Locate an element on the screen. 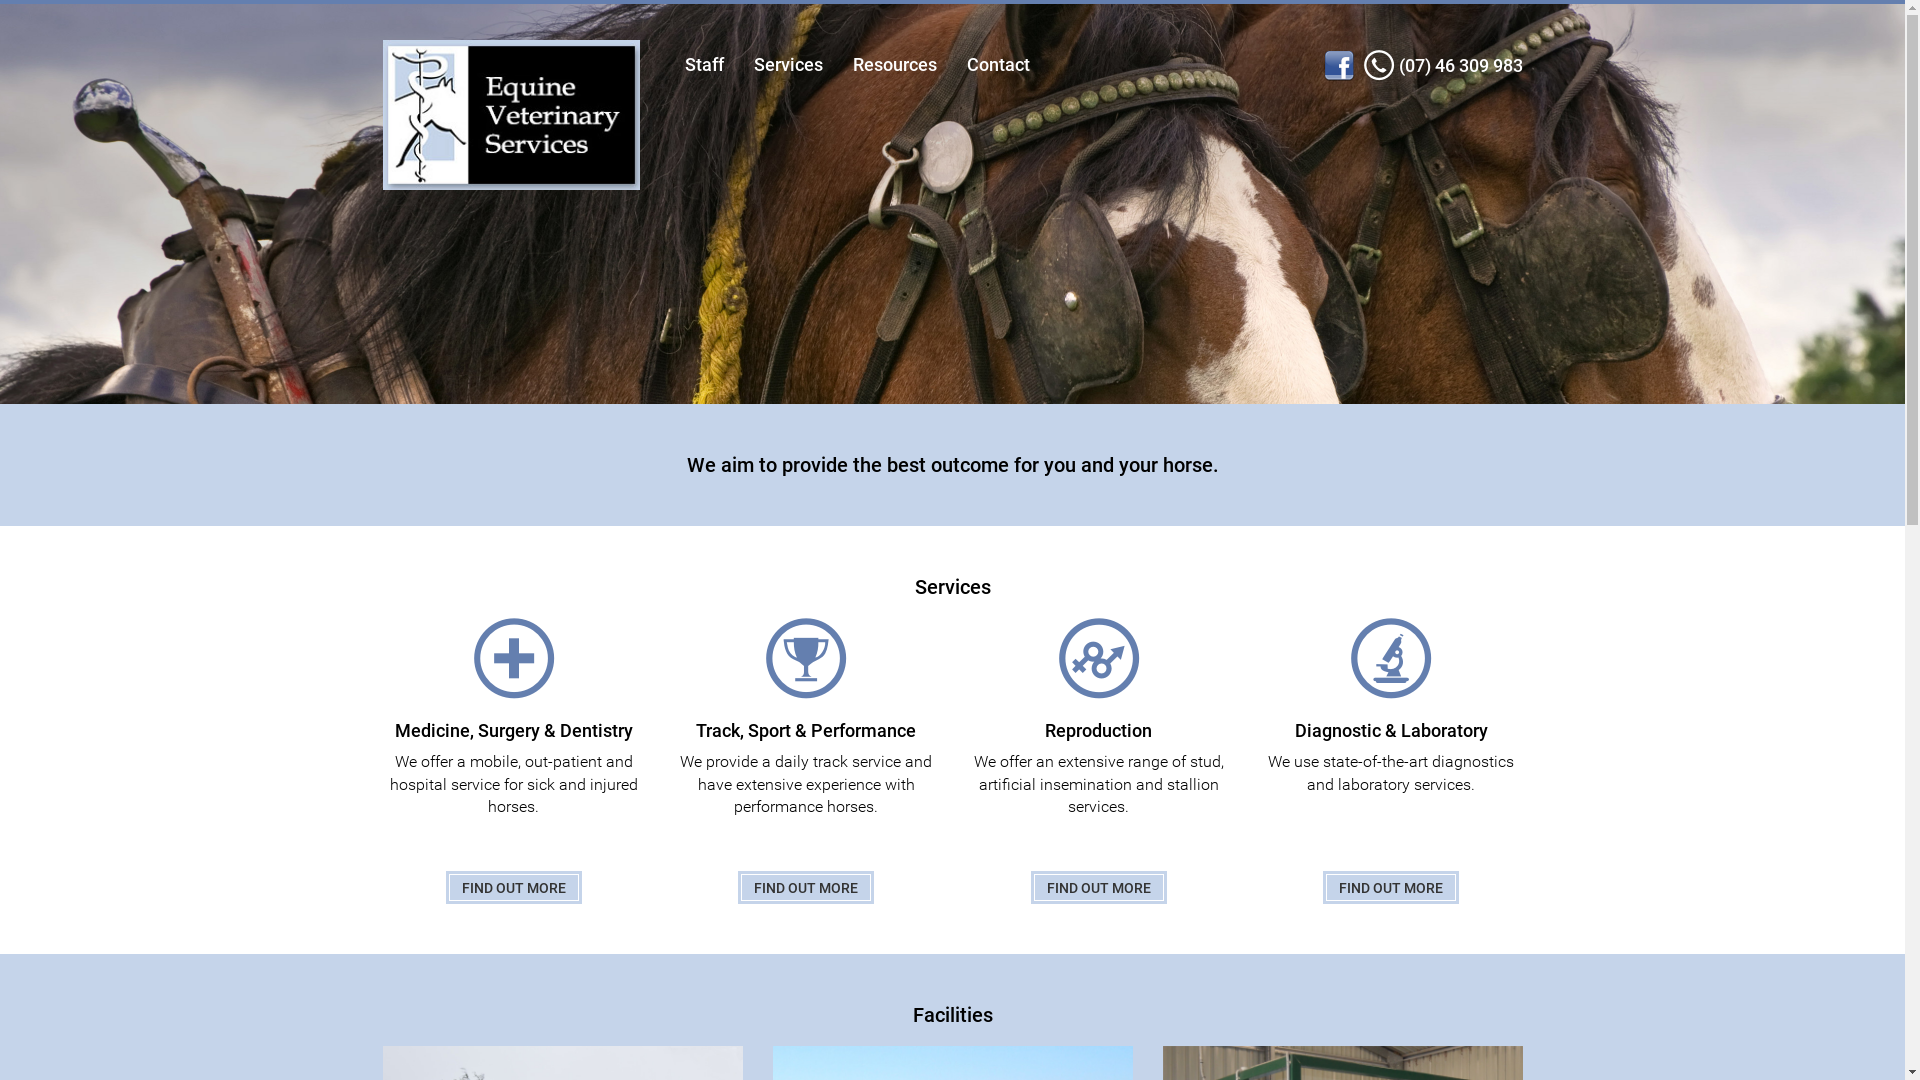  Staff is located at coordinates (704, 65).